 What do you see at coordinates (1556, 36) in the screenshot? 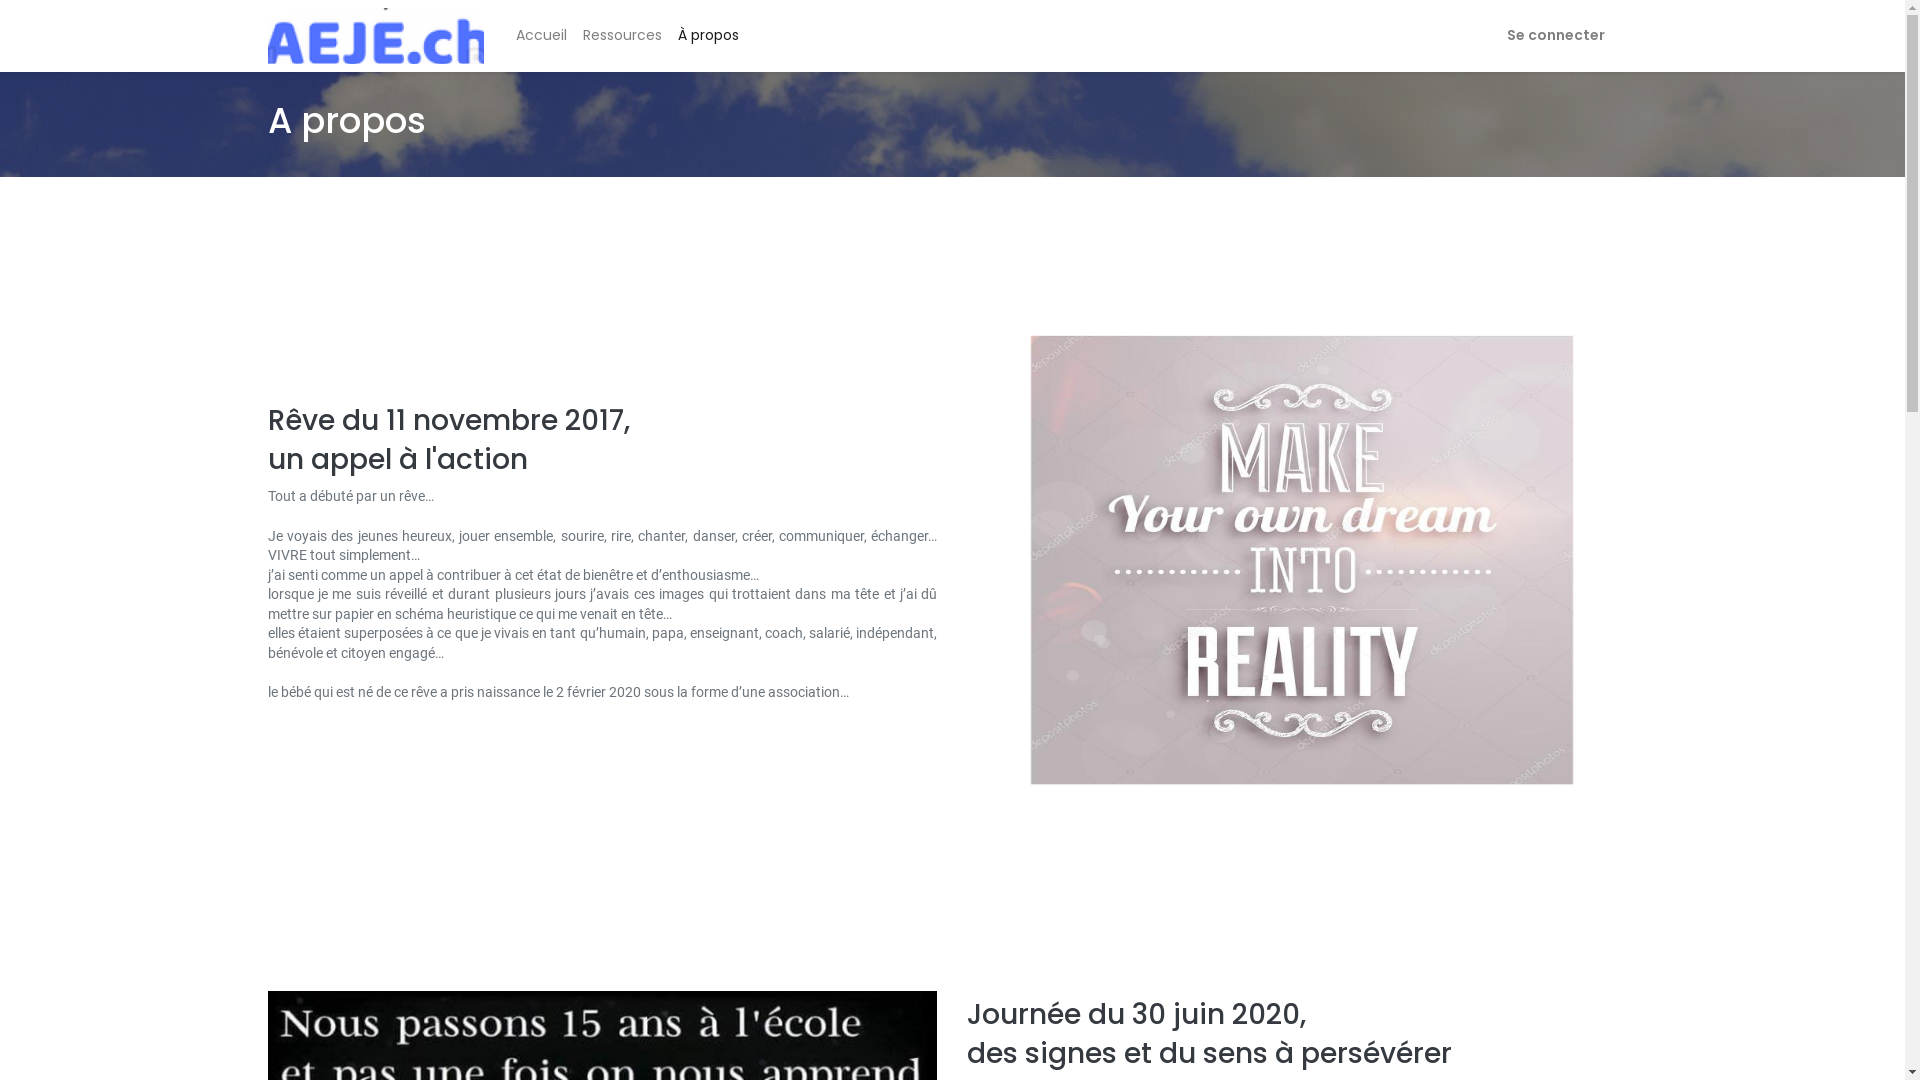
I see `Se connecter` at bounding box center [1556, 36].